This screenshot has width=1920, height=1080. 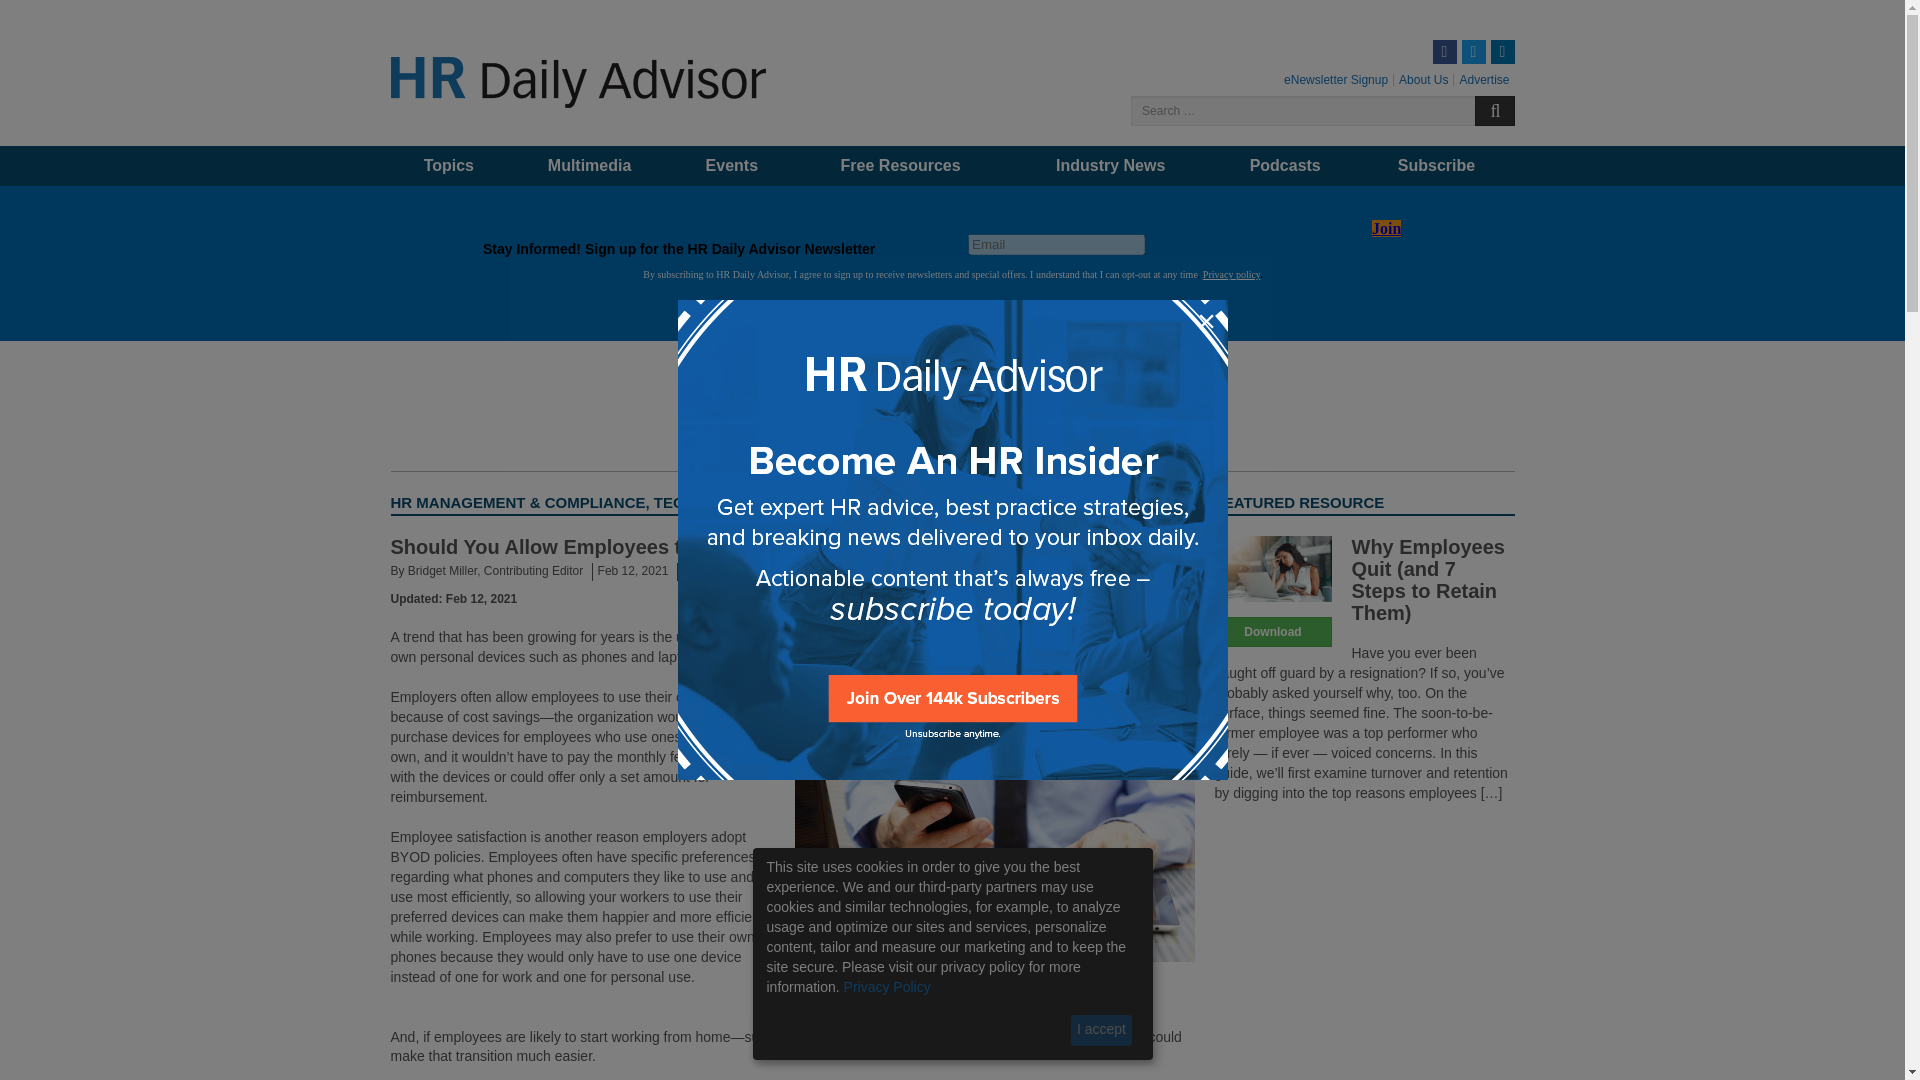 I want to click on HR DAILY ADVISOR, so click(x=474, y=116).